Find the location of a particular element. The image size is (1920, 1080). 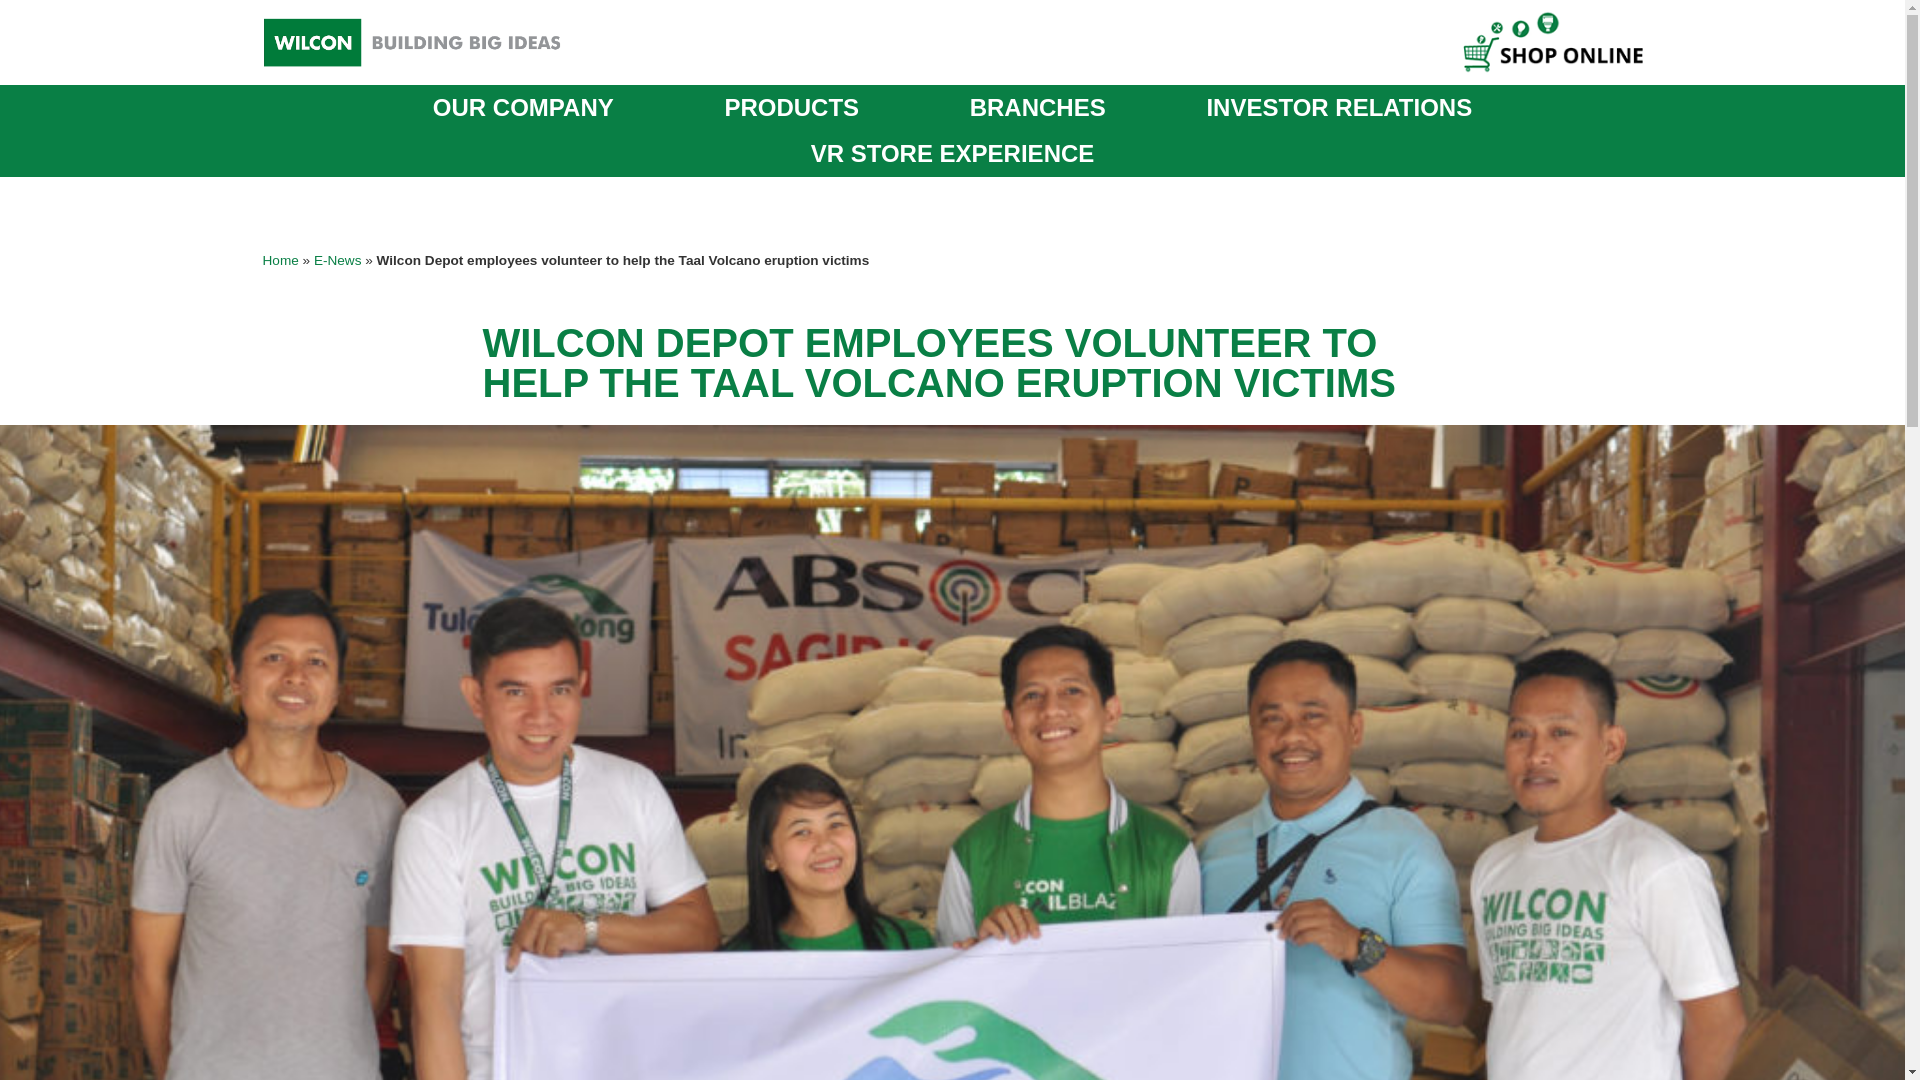

OUR COMPANY is located at coordinates (528, 108).